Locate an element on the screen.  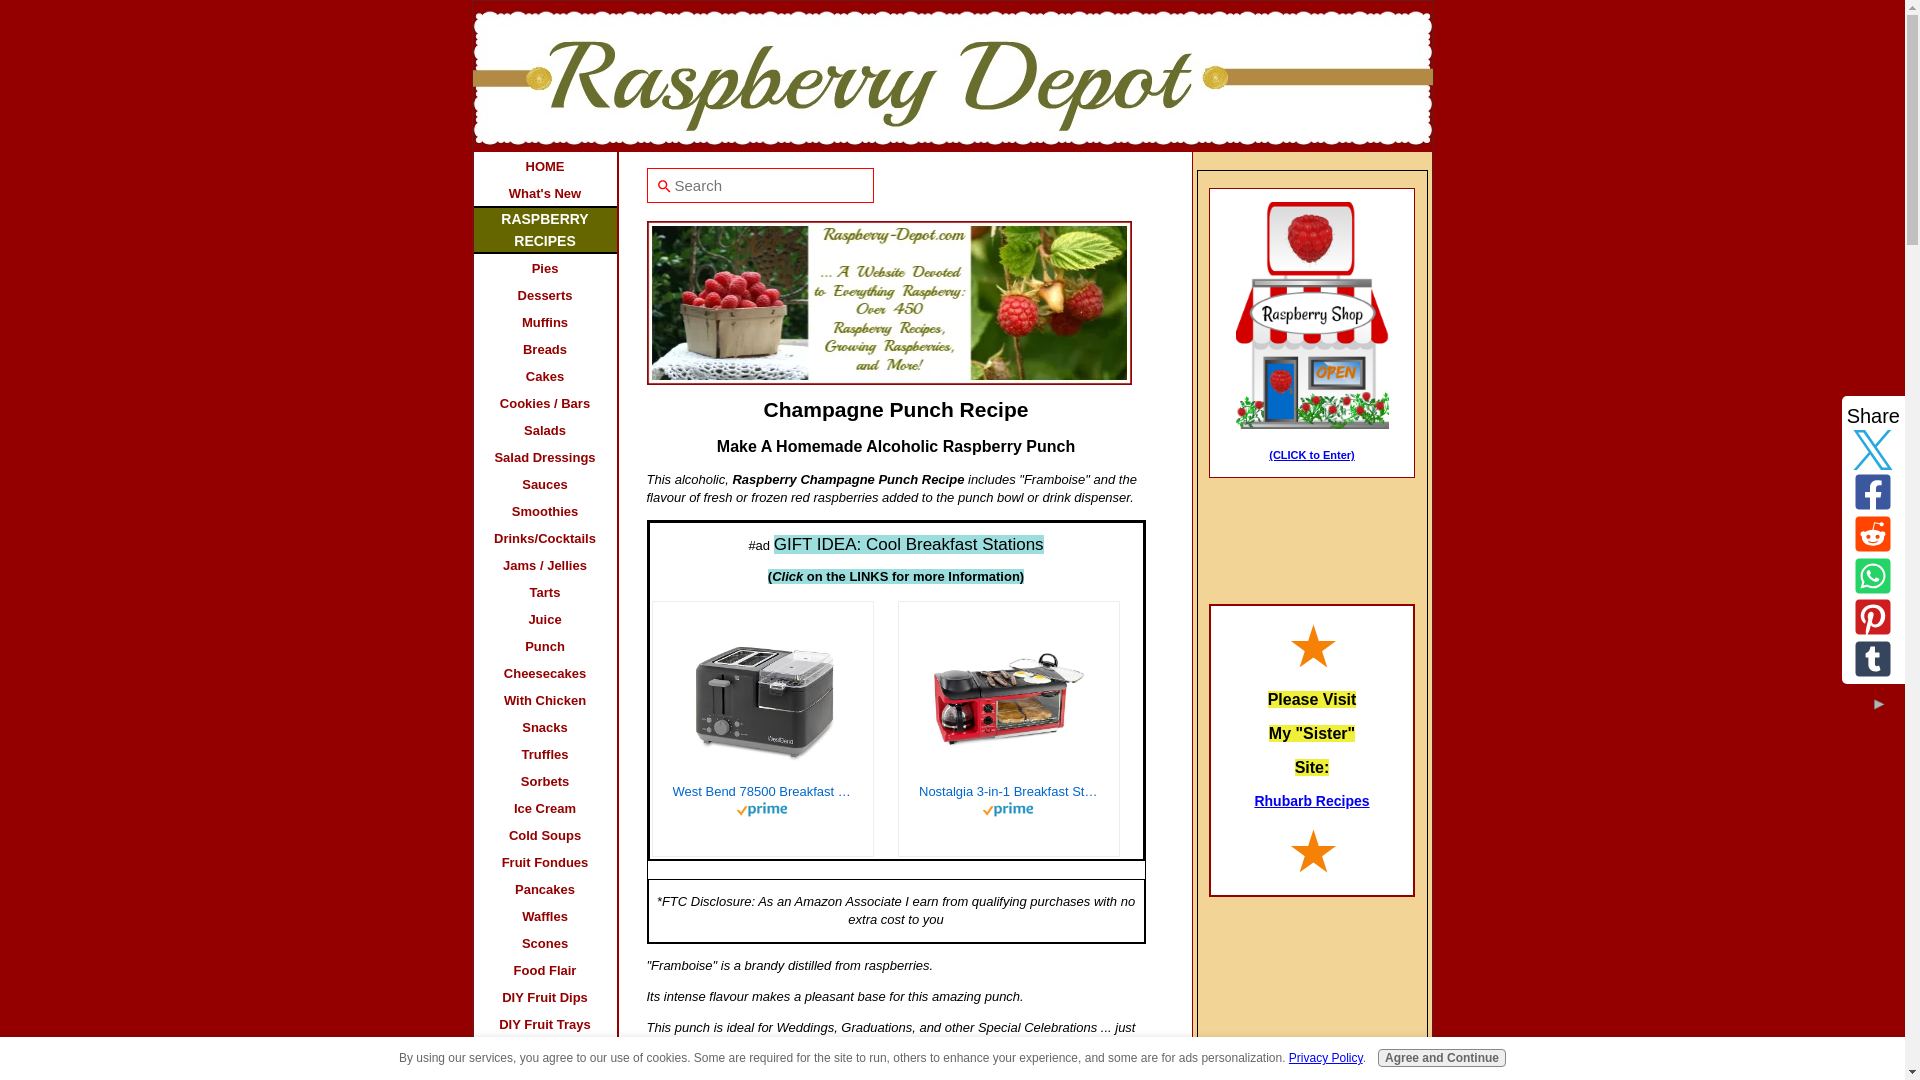
Muffins is located at coordinates (545, 320).